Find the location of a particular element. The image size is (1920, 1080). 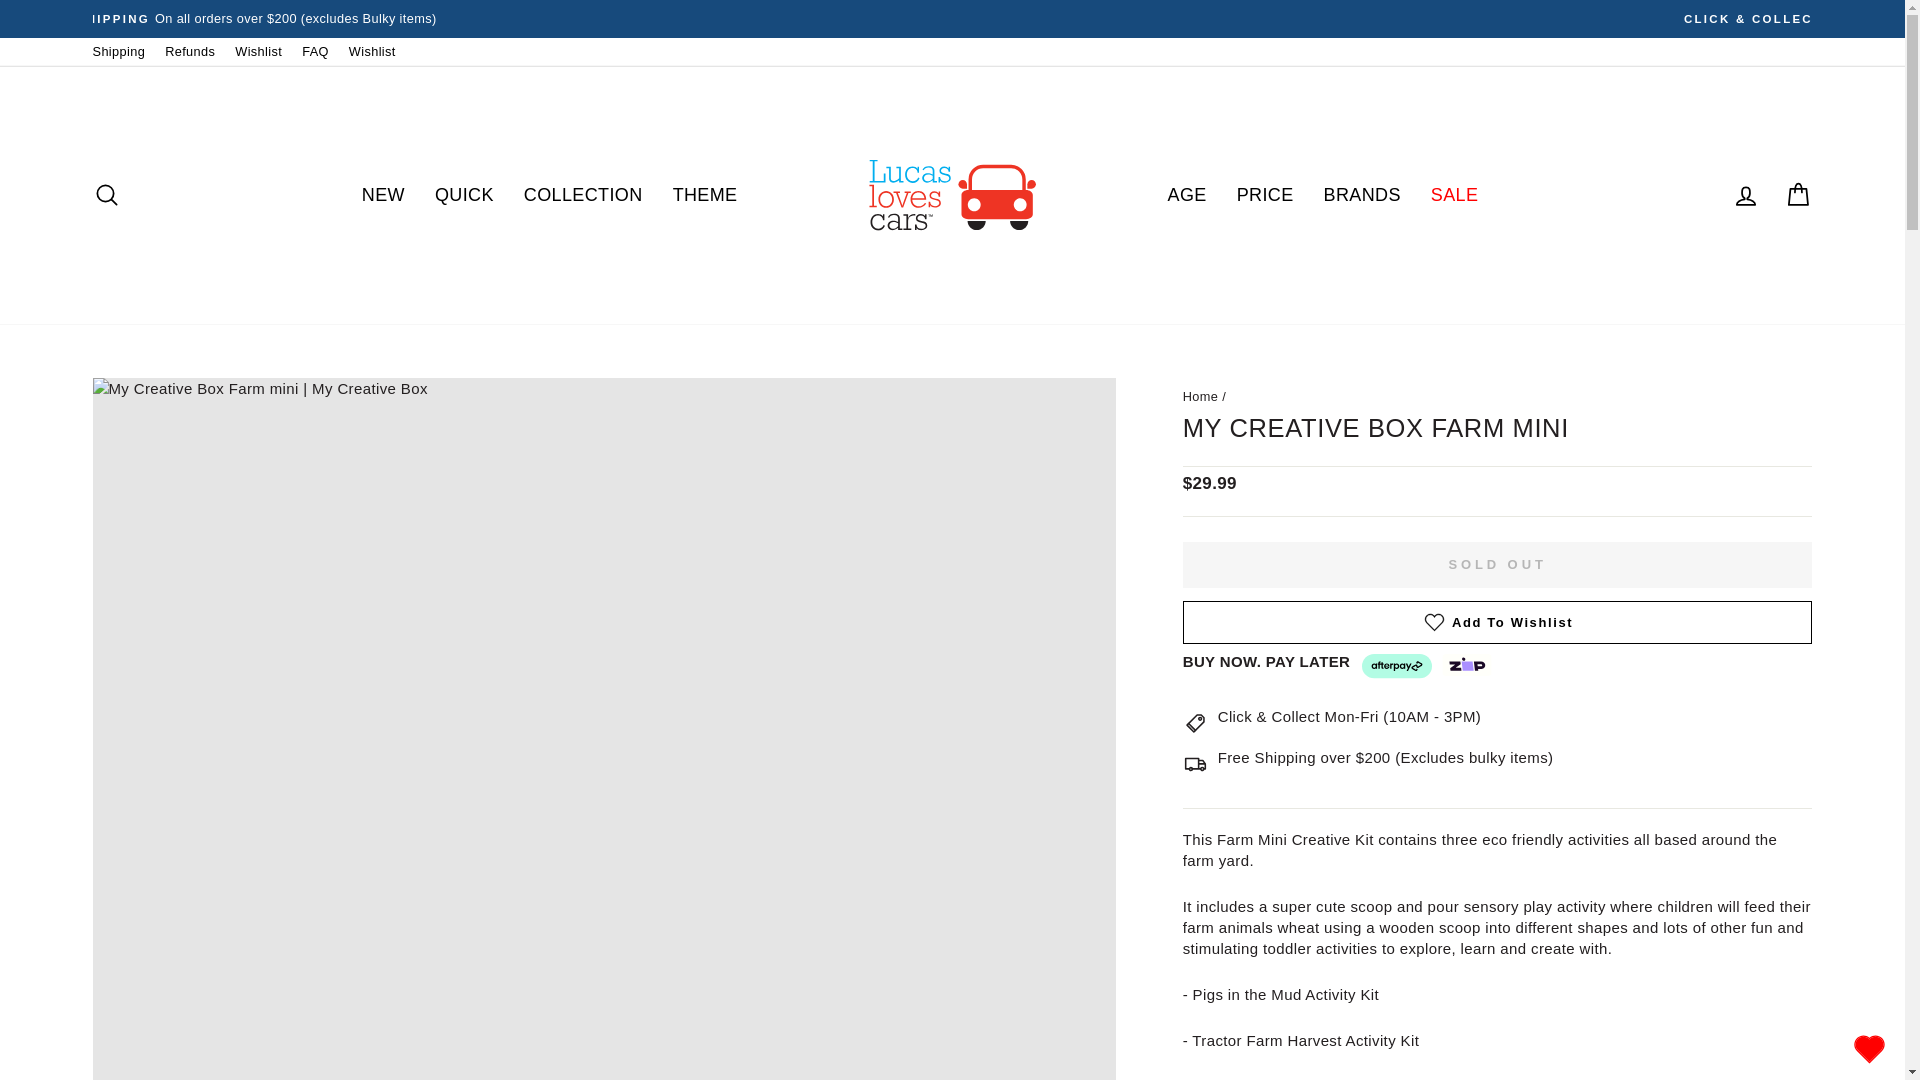

Back to the frontpage is located at coordinates (1200, 396).